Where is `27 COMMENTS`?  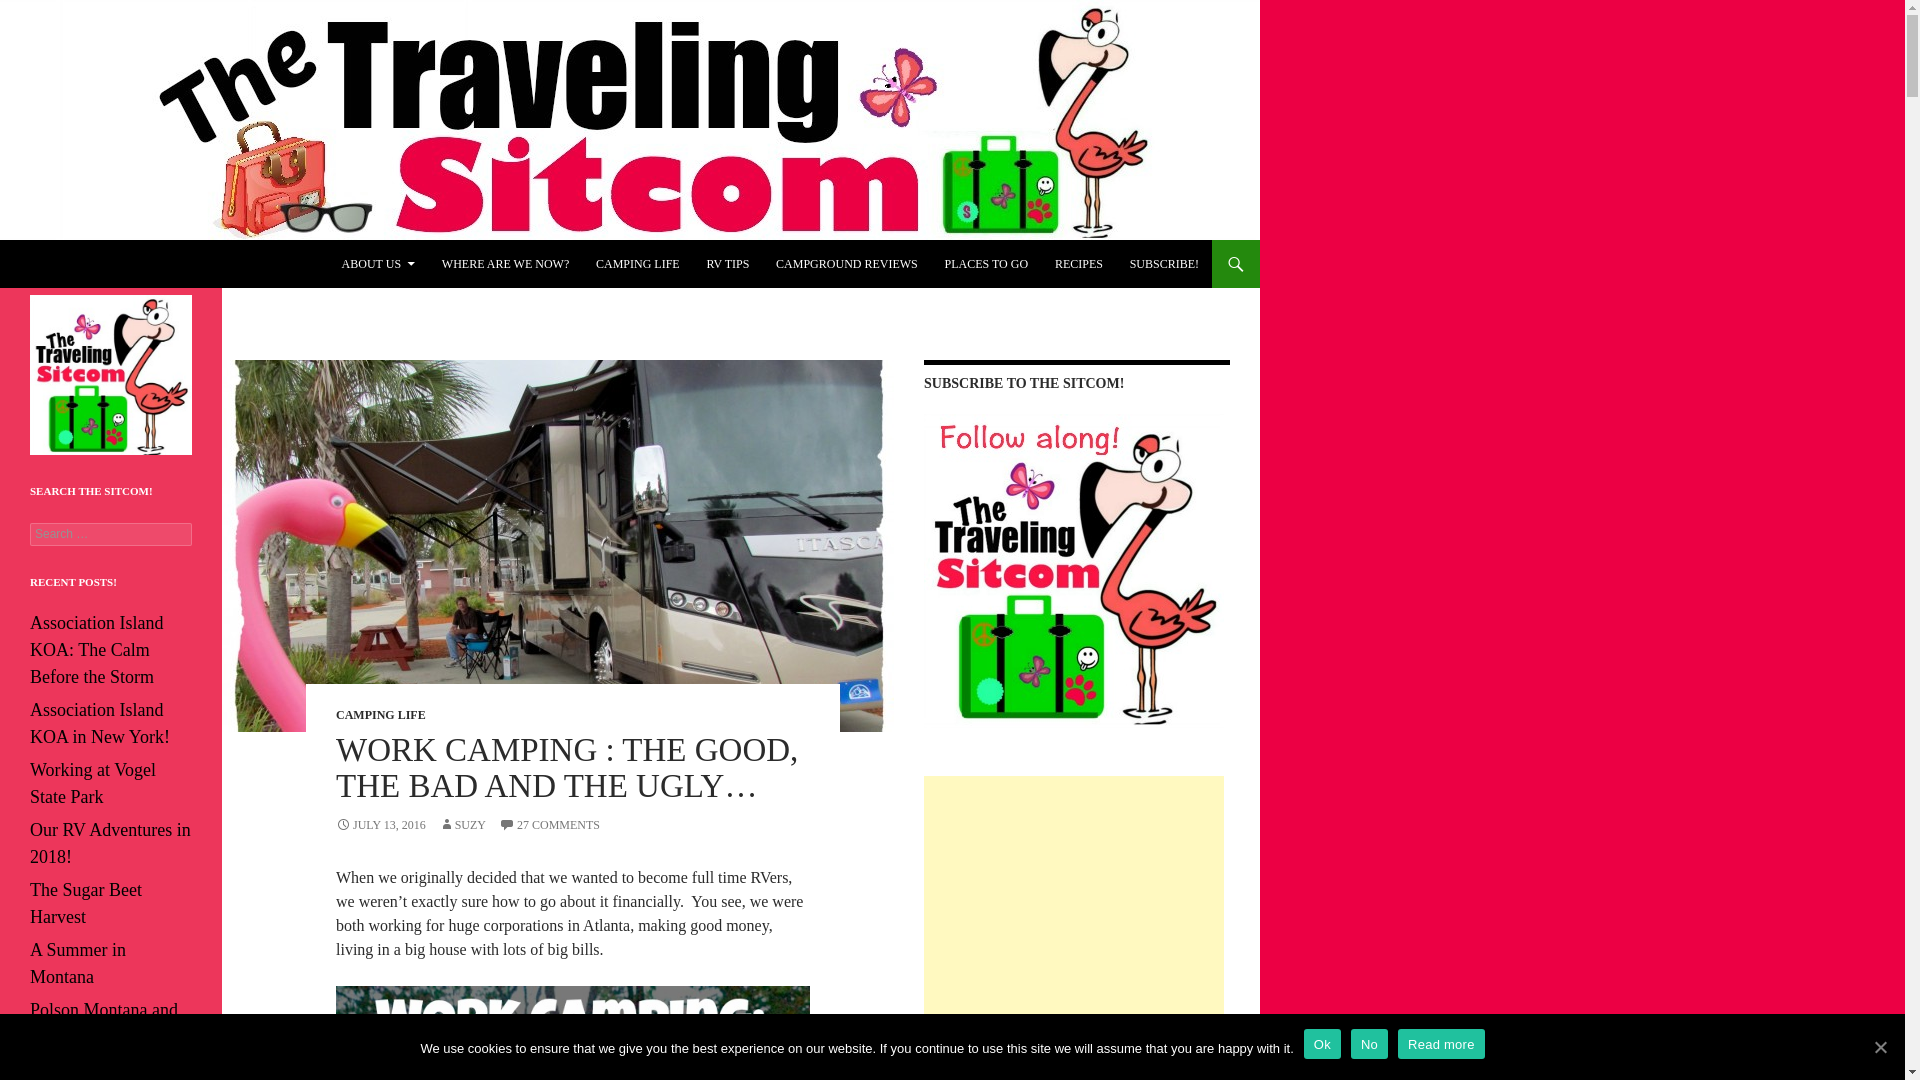
27 COMMENTS is located at coordinates (549, 824).